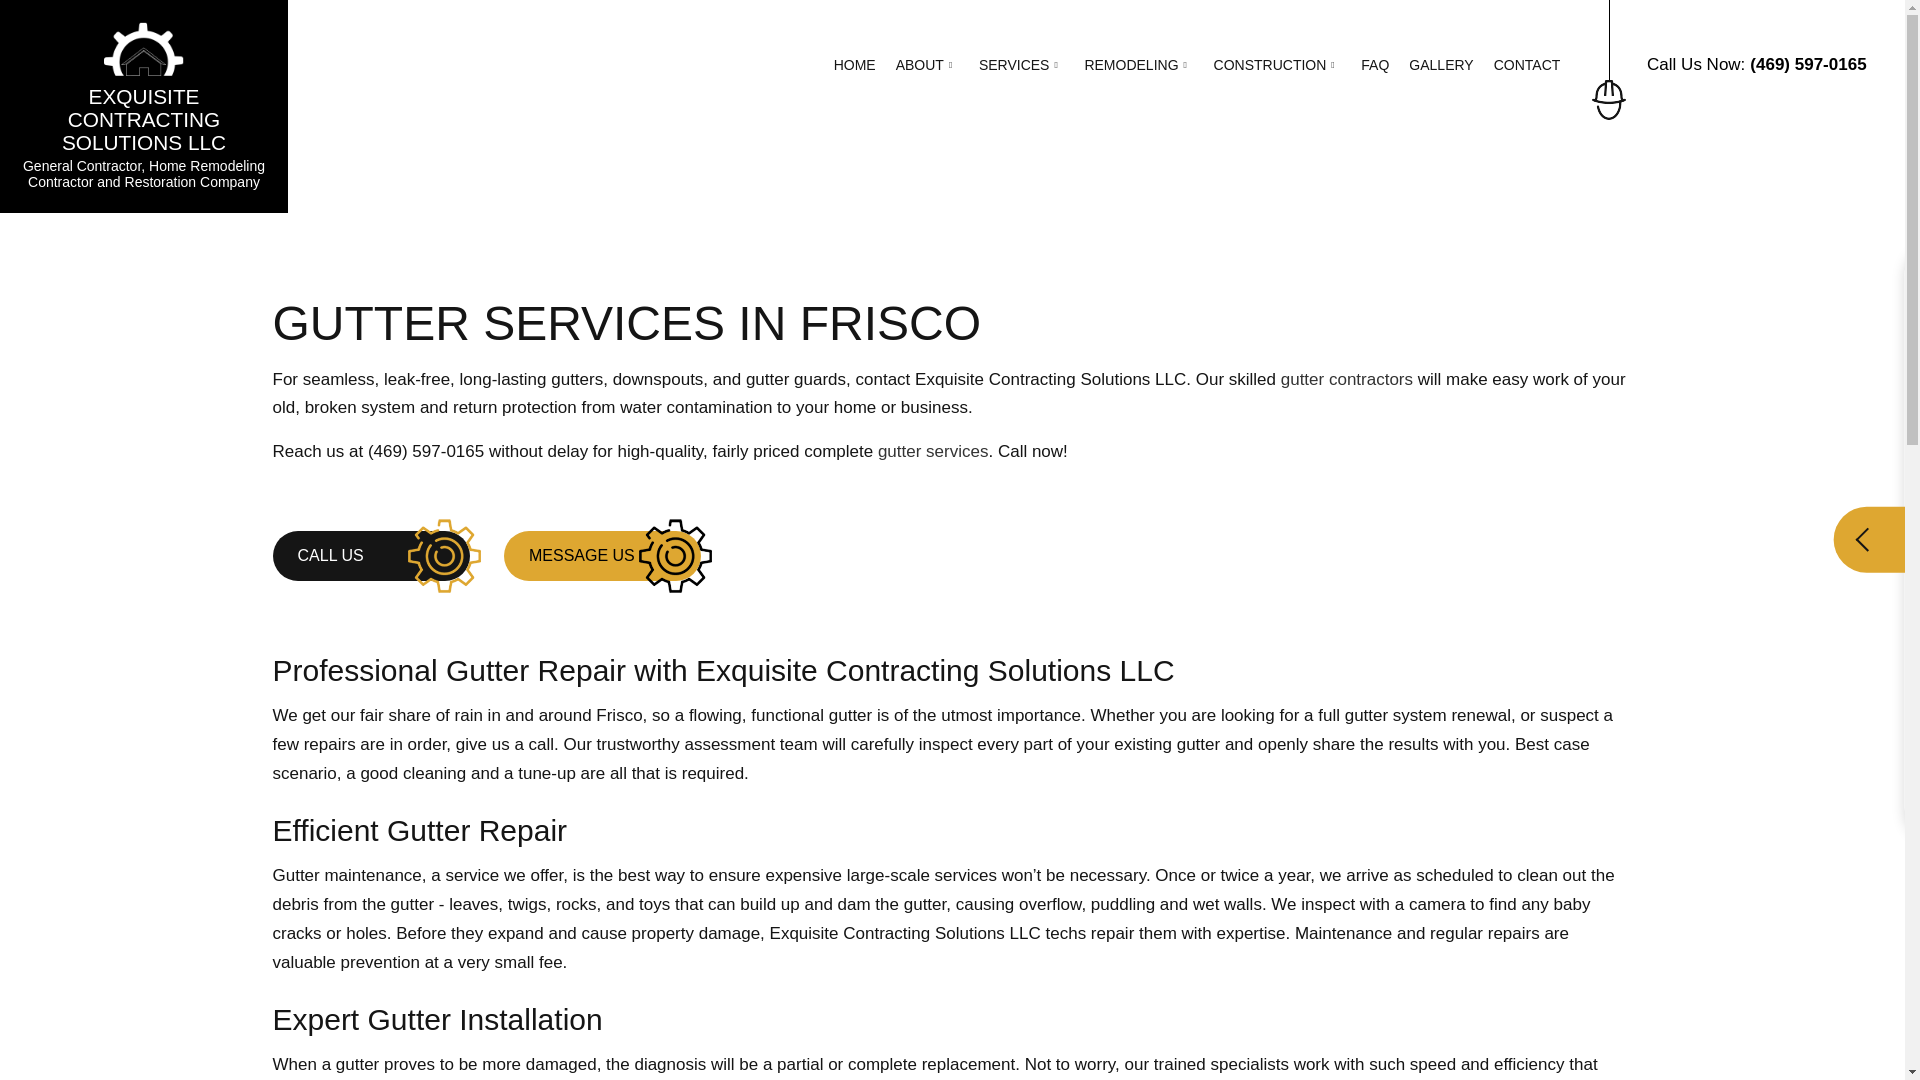 The width and height of the screenshot is (1920, 1080). What do you see at coordinates (602, 556) in the screenshot?
I see `Send us a message` at bounding box center [602, 556].